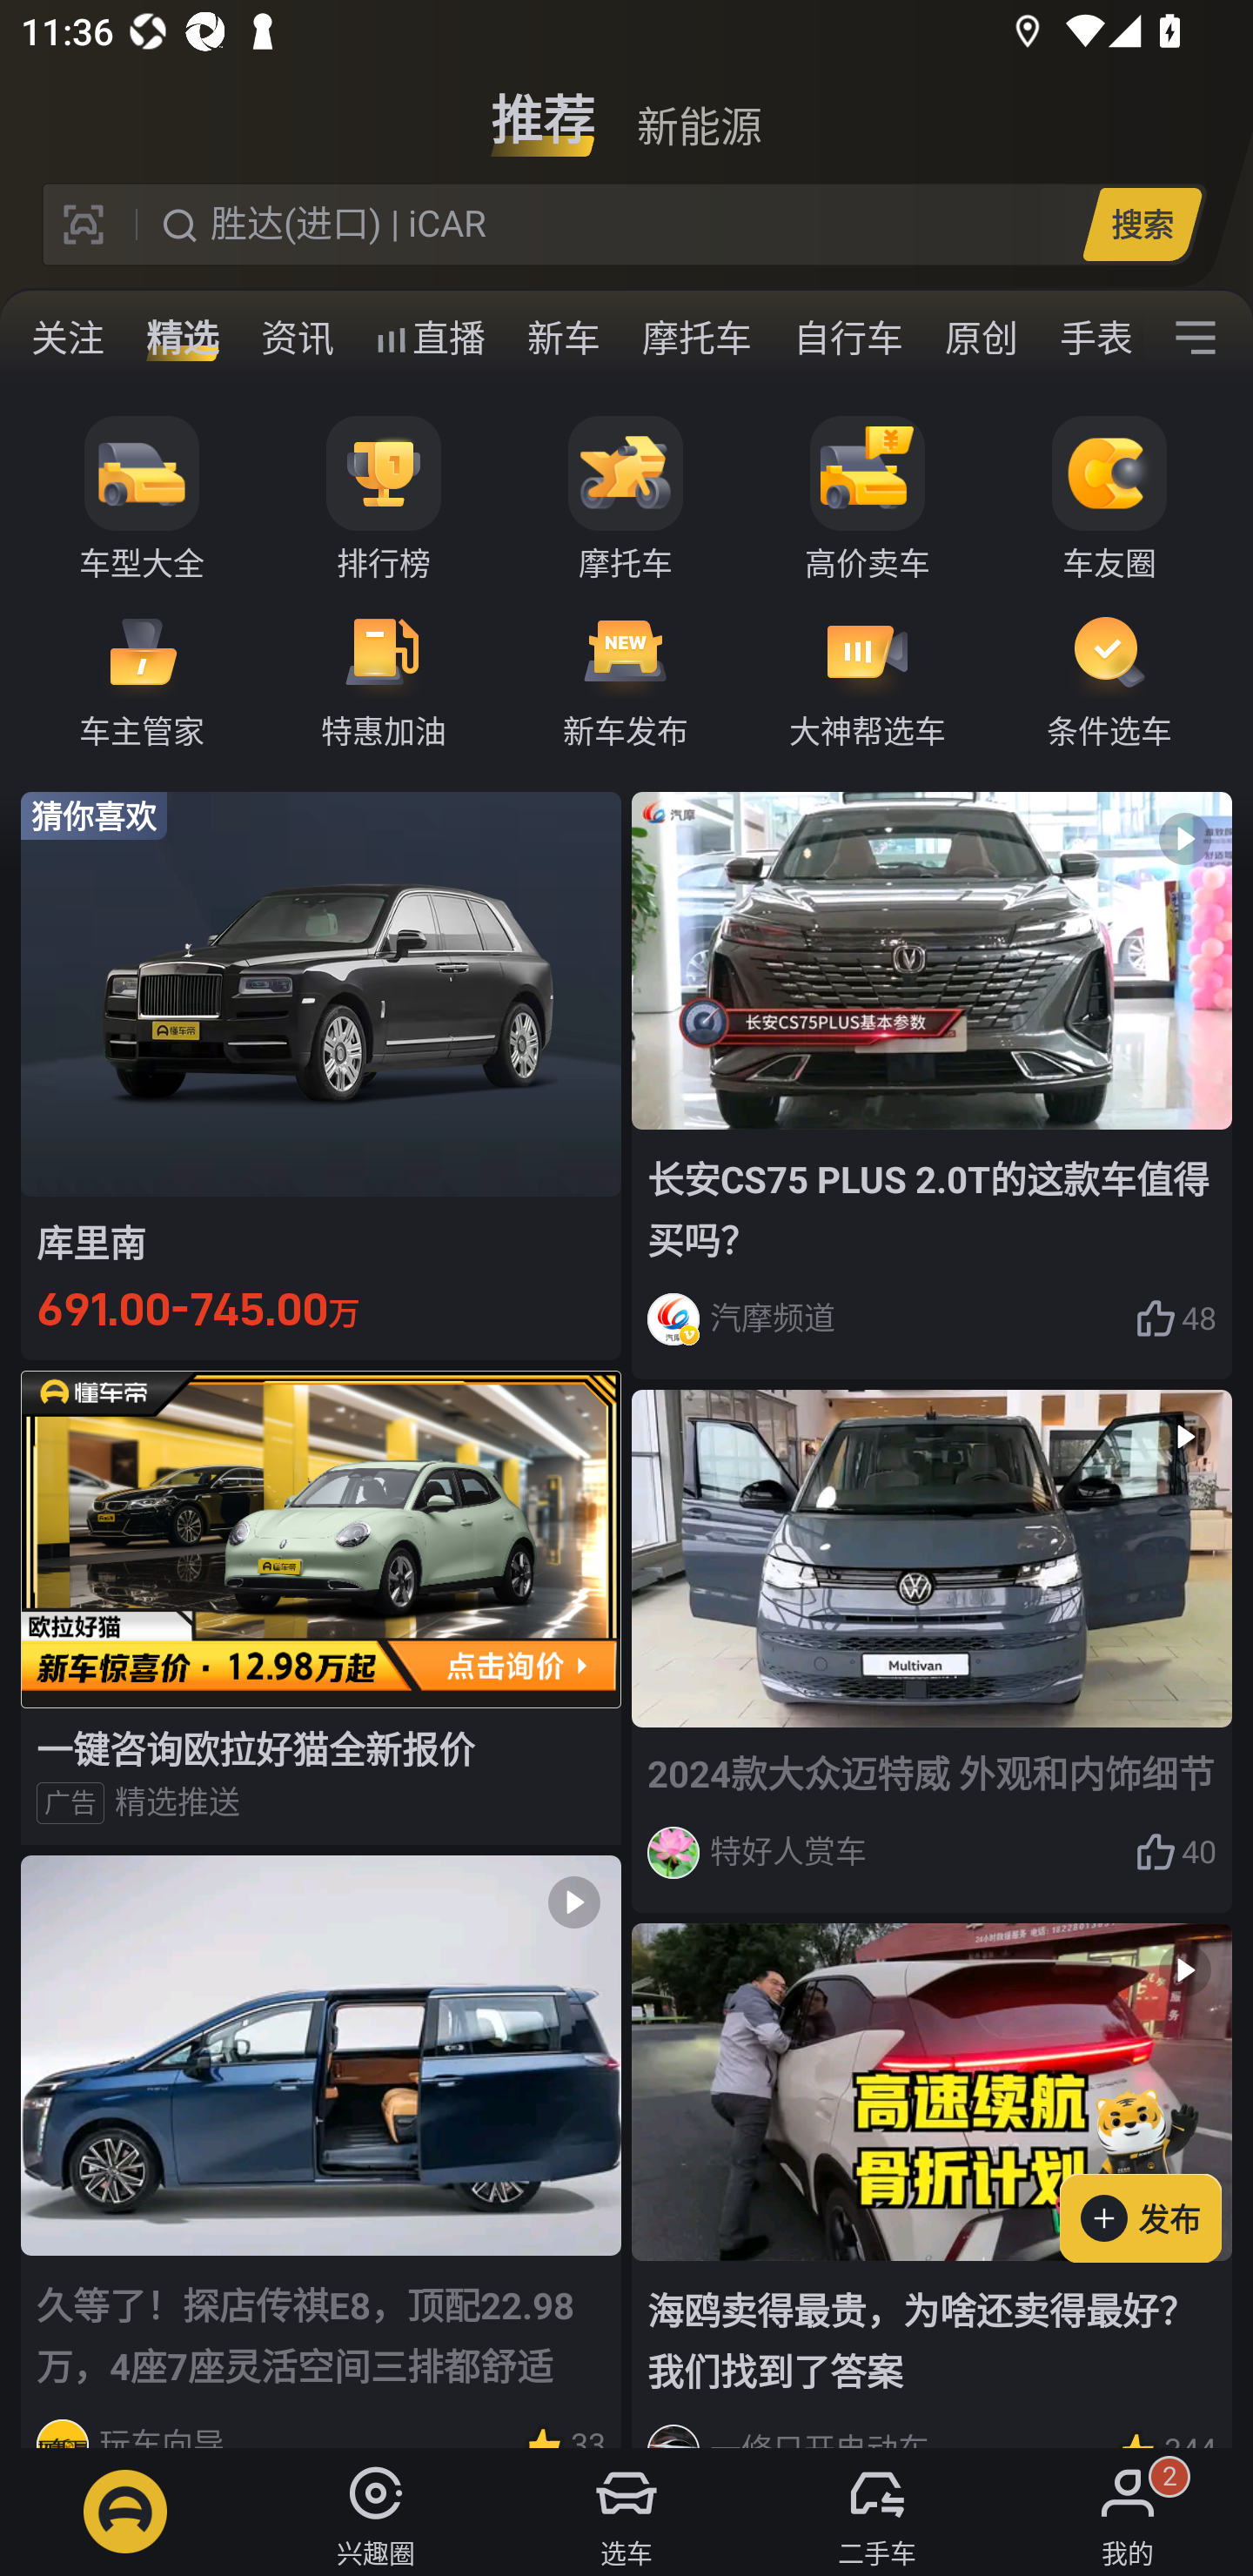  Describe the element at coordinates (1176, 1318) in the screenshot. I see `48` at that location.